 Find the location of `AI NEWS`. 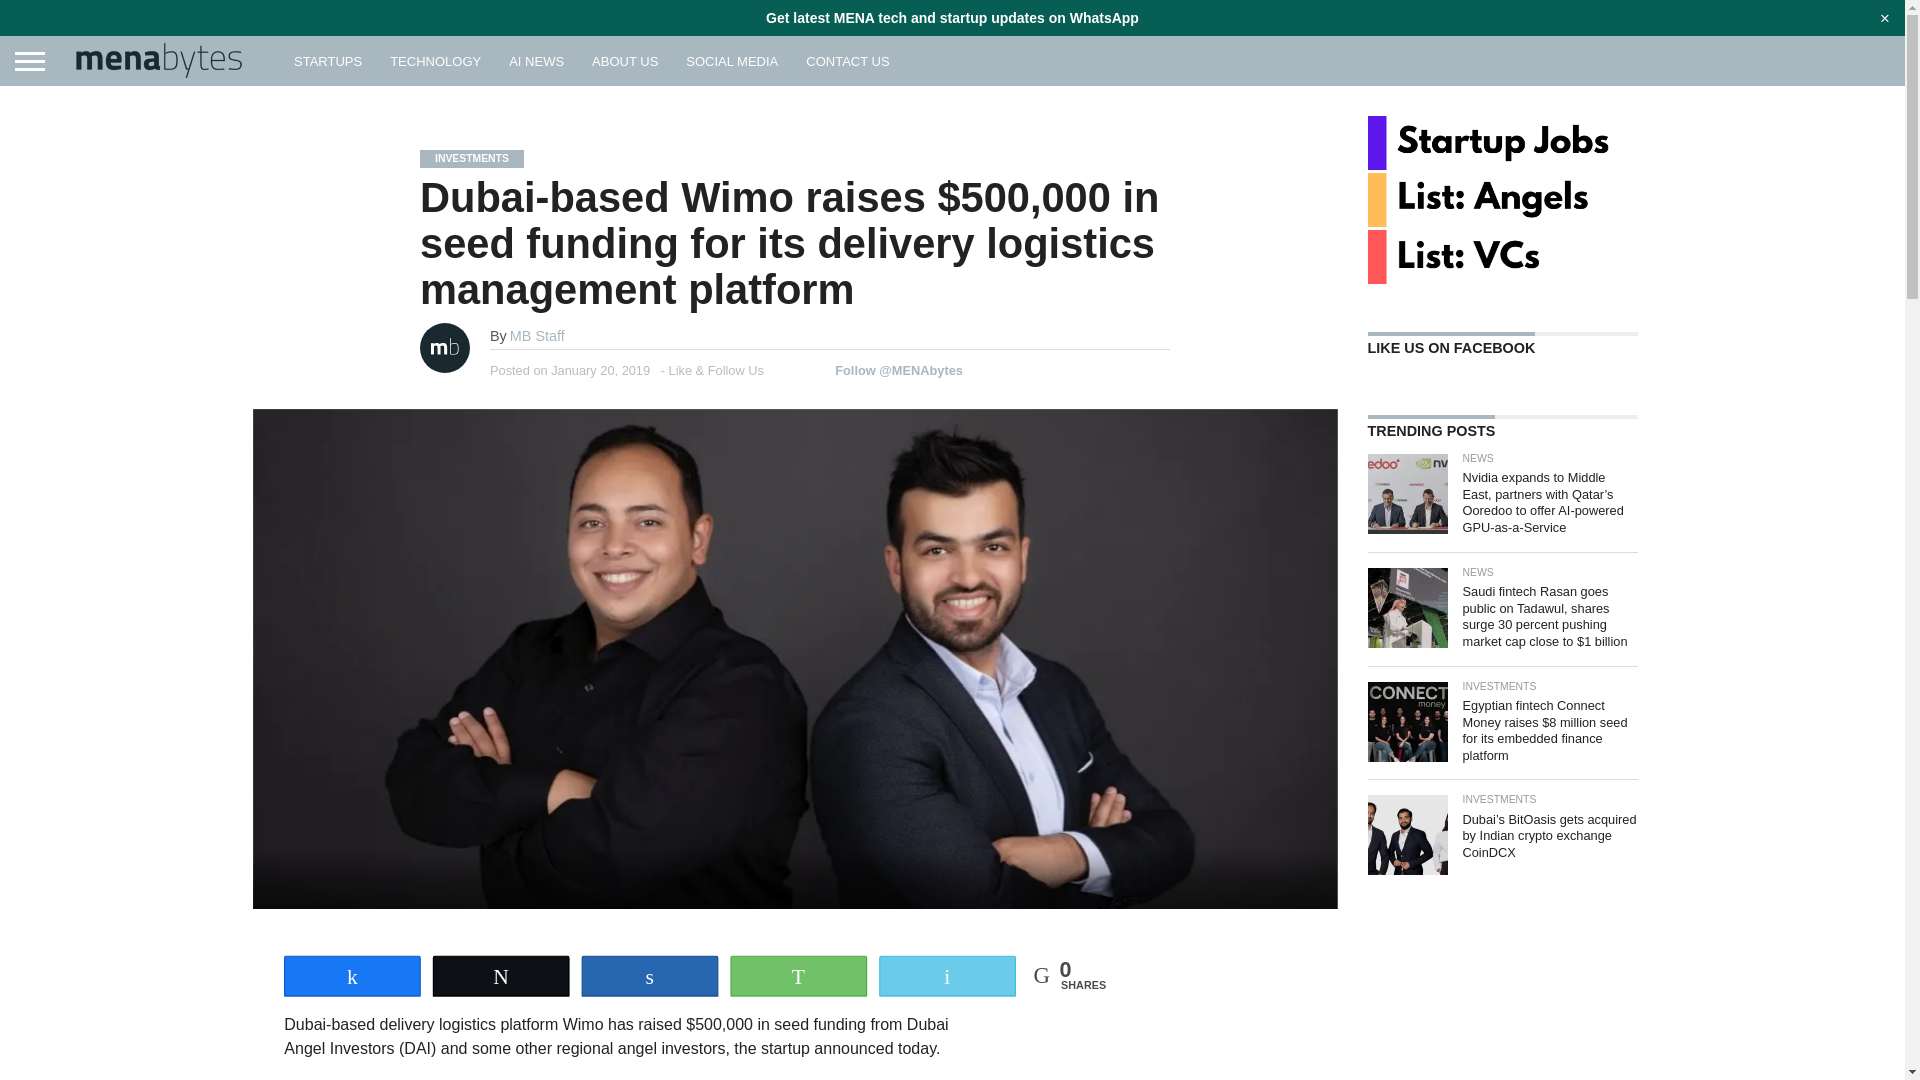

AI NEWS is located at coordinates (536, 60).